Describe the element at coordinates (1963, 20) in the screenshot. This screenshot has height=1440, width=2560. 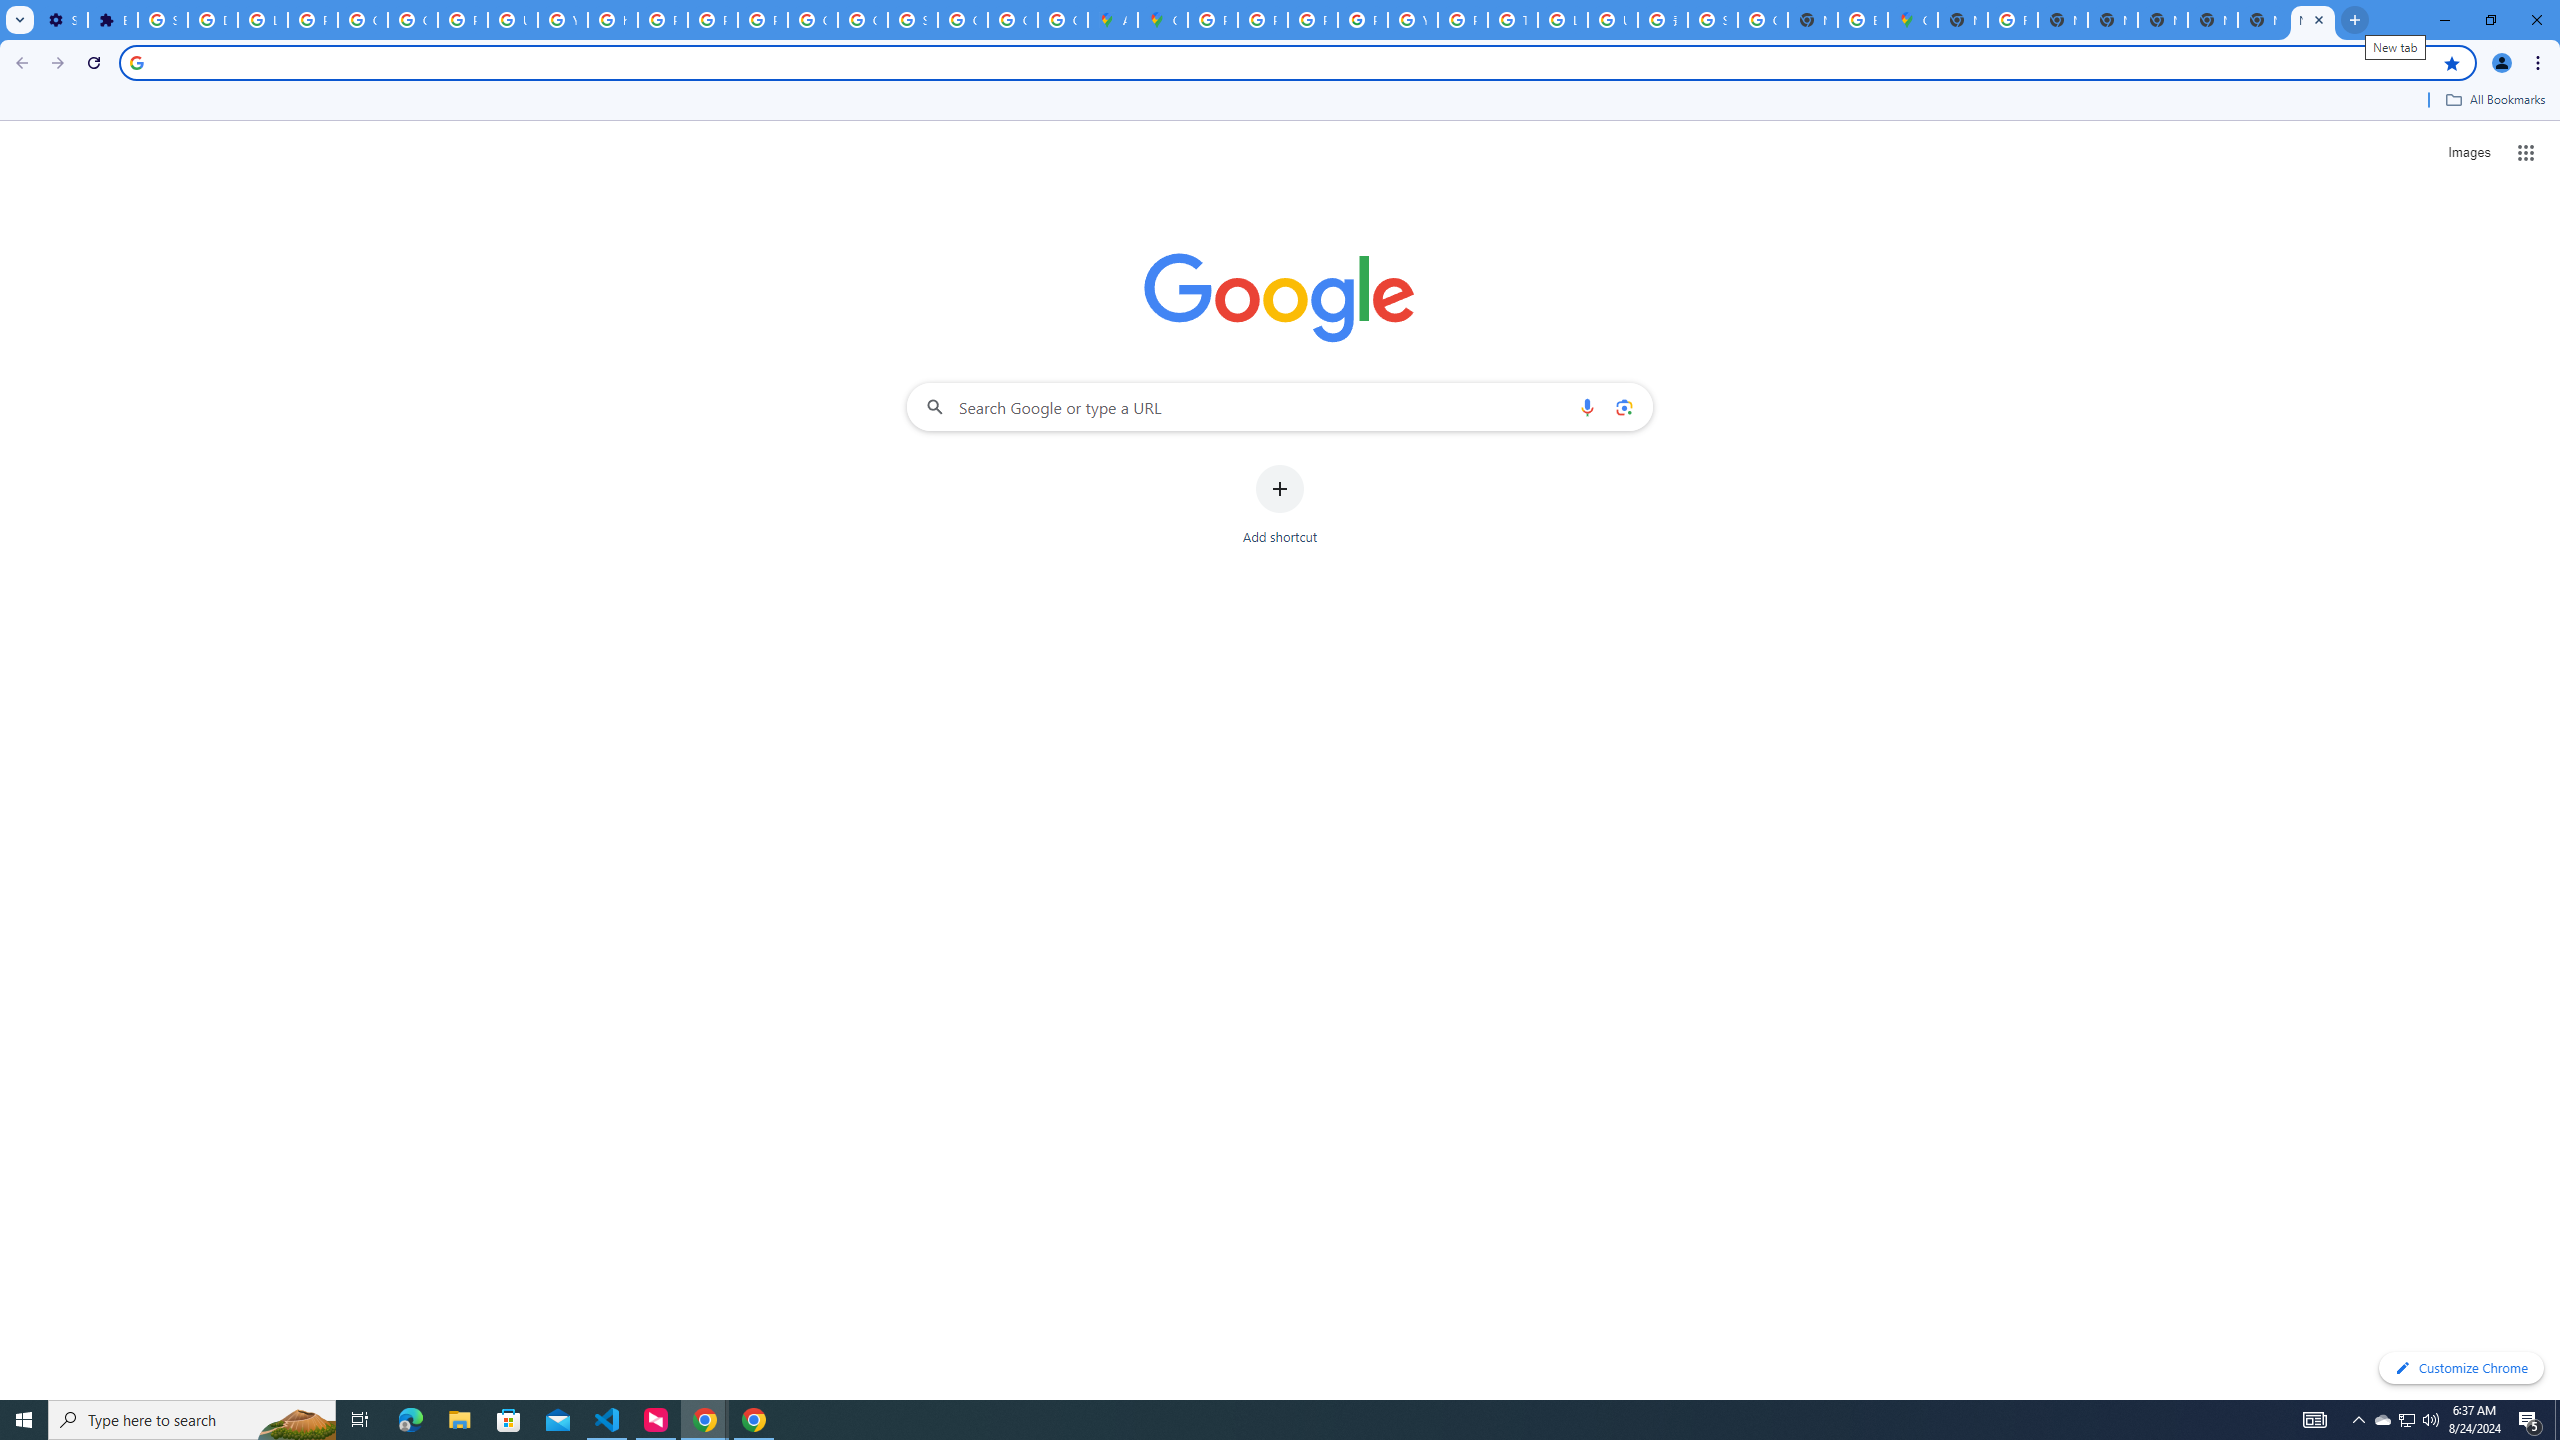
I see `New Tab` at that location.